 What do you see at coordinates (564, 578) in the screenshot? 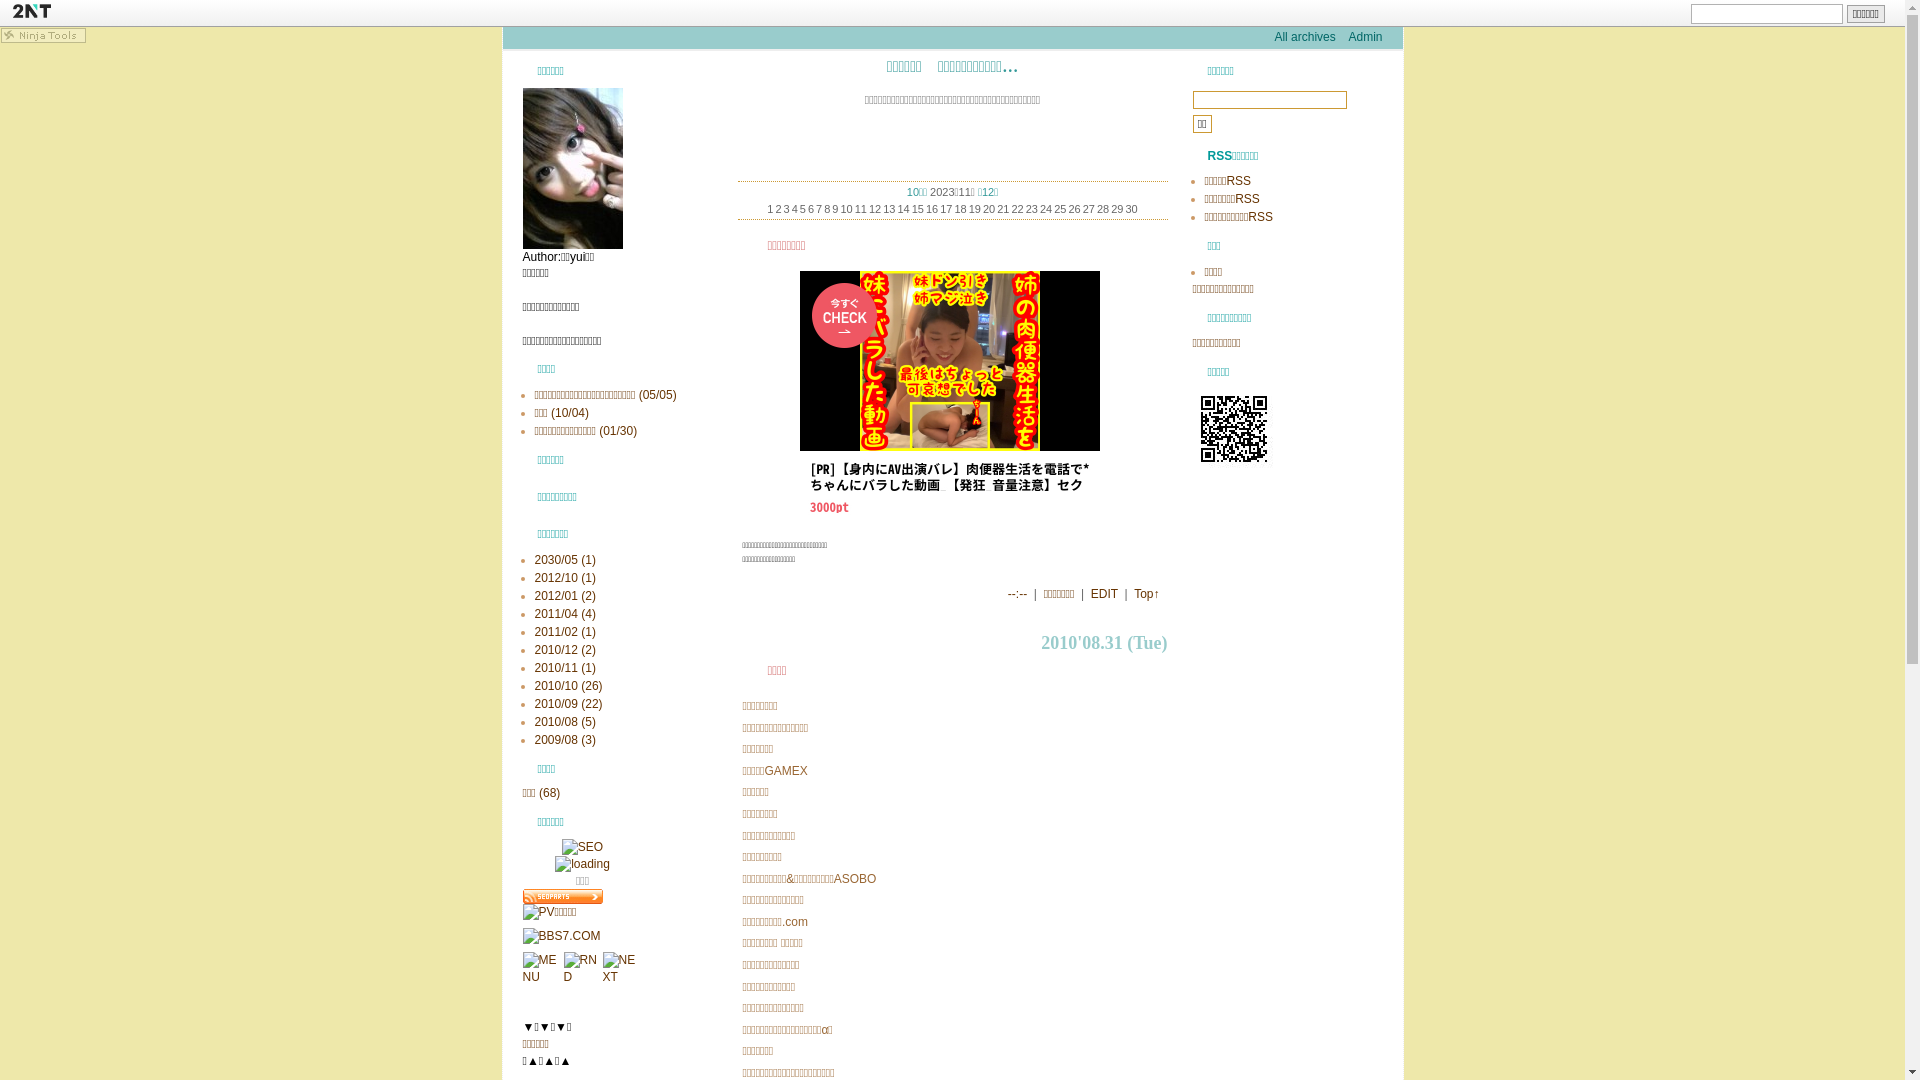
I see `2012/10 (1)` at bounding box center [564, 578].